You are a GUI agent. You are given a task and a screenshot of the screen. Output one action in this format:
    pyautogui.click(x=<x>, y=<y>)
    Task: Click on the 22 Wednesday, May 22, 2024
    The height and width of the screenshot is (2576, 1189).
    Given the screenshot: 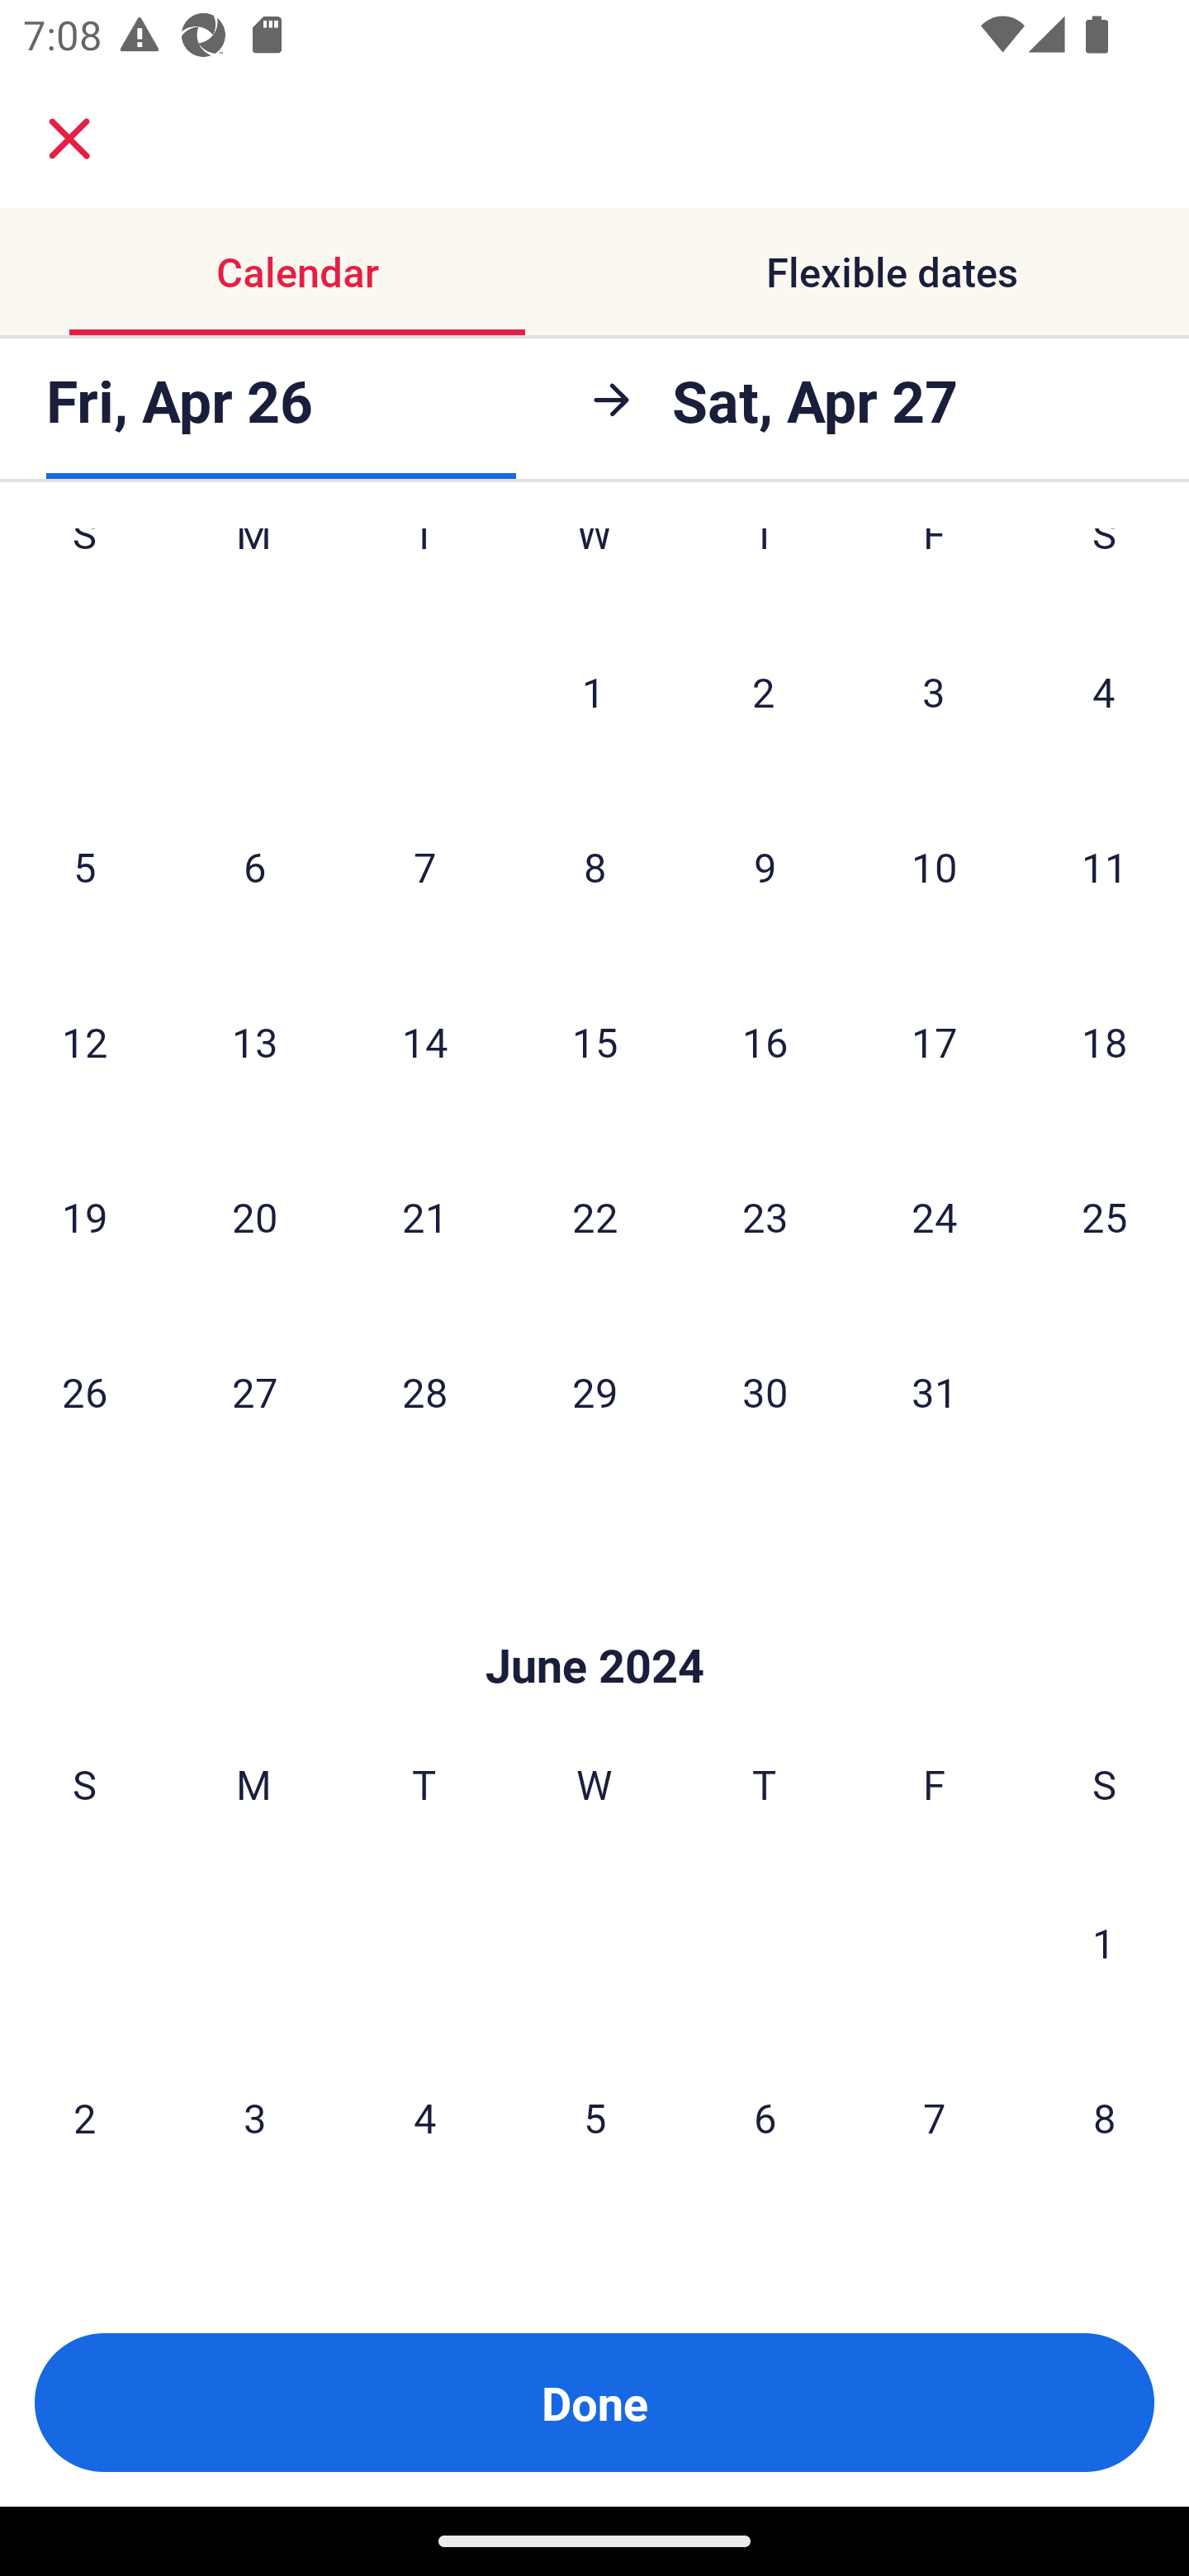 What is the action you would take?
    pyautogui.click(x=594, y=1215)
    